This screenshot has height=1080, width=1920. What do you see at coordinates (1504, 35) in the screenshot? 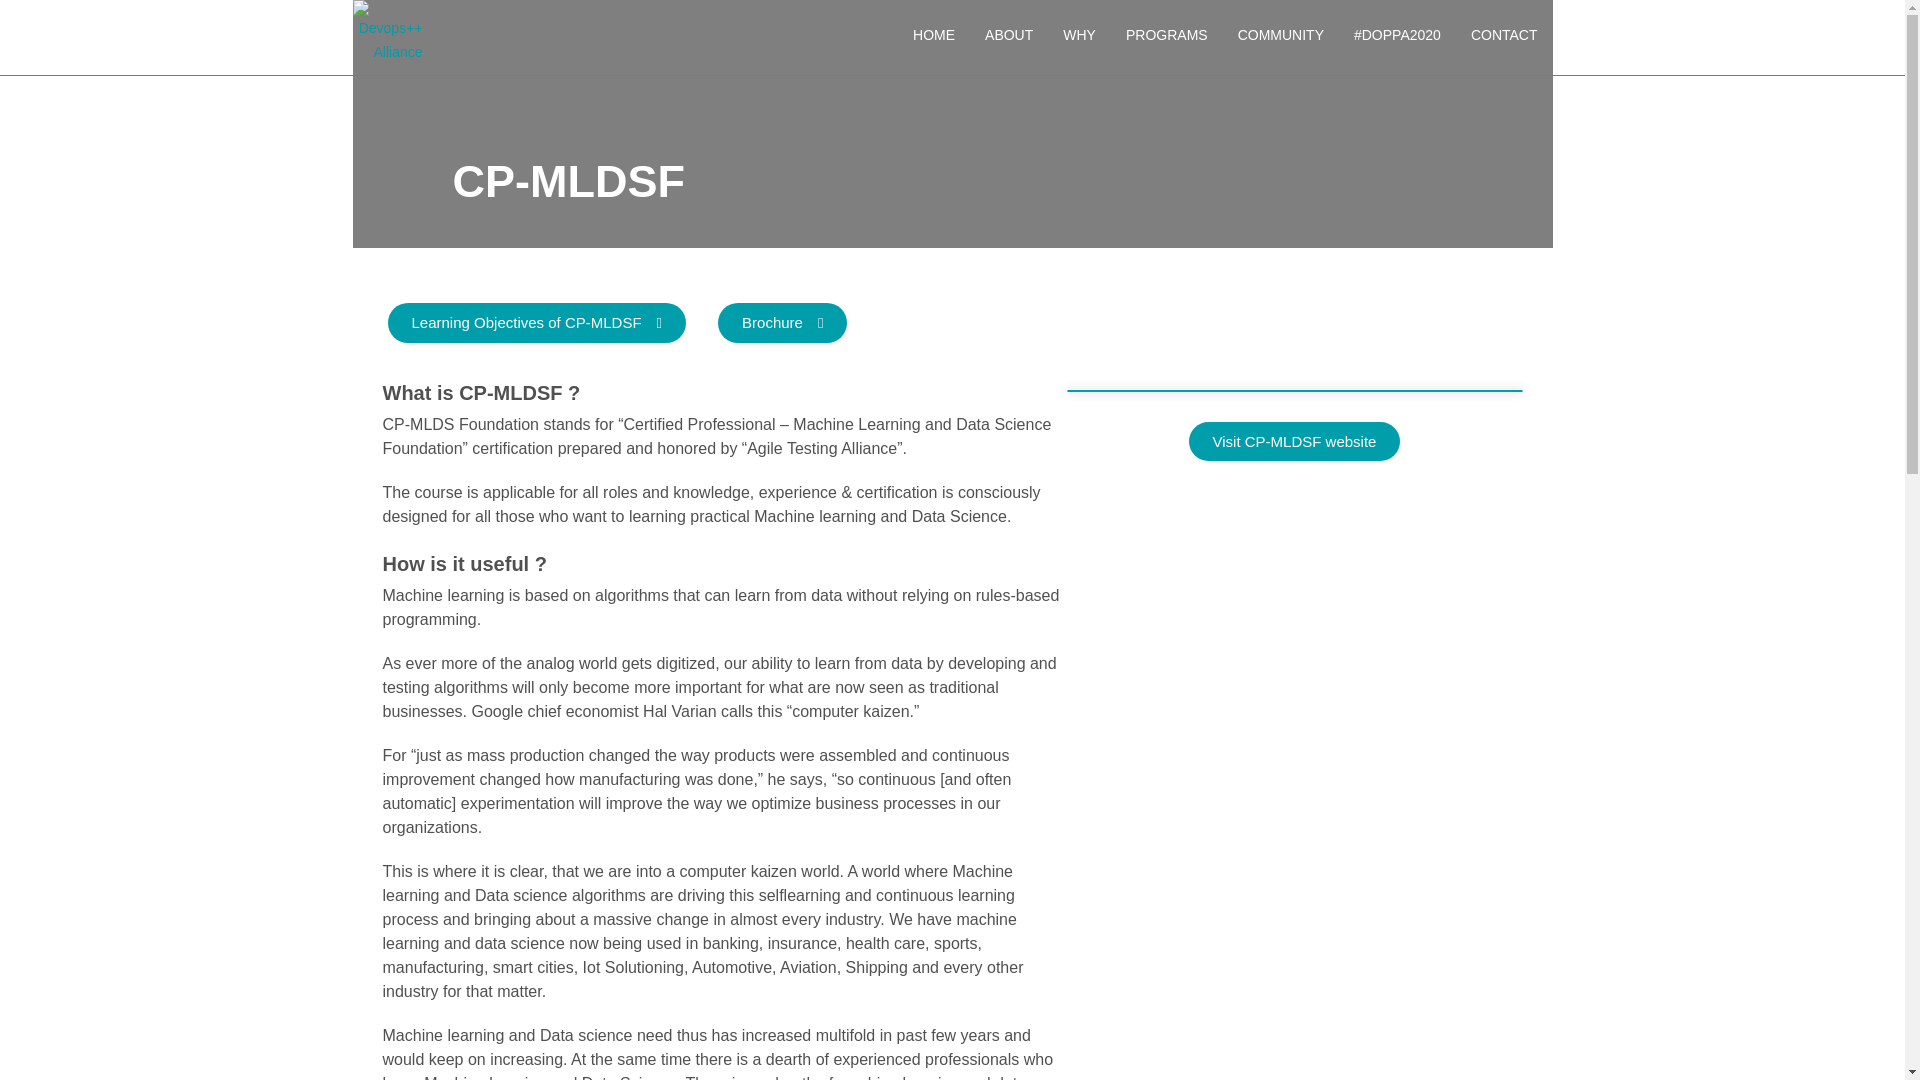
I see `CONTACT` at bounding box center [1504, 35].